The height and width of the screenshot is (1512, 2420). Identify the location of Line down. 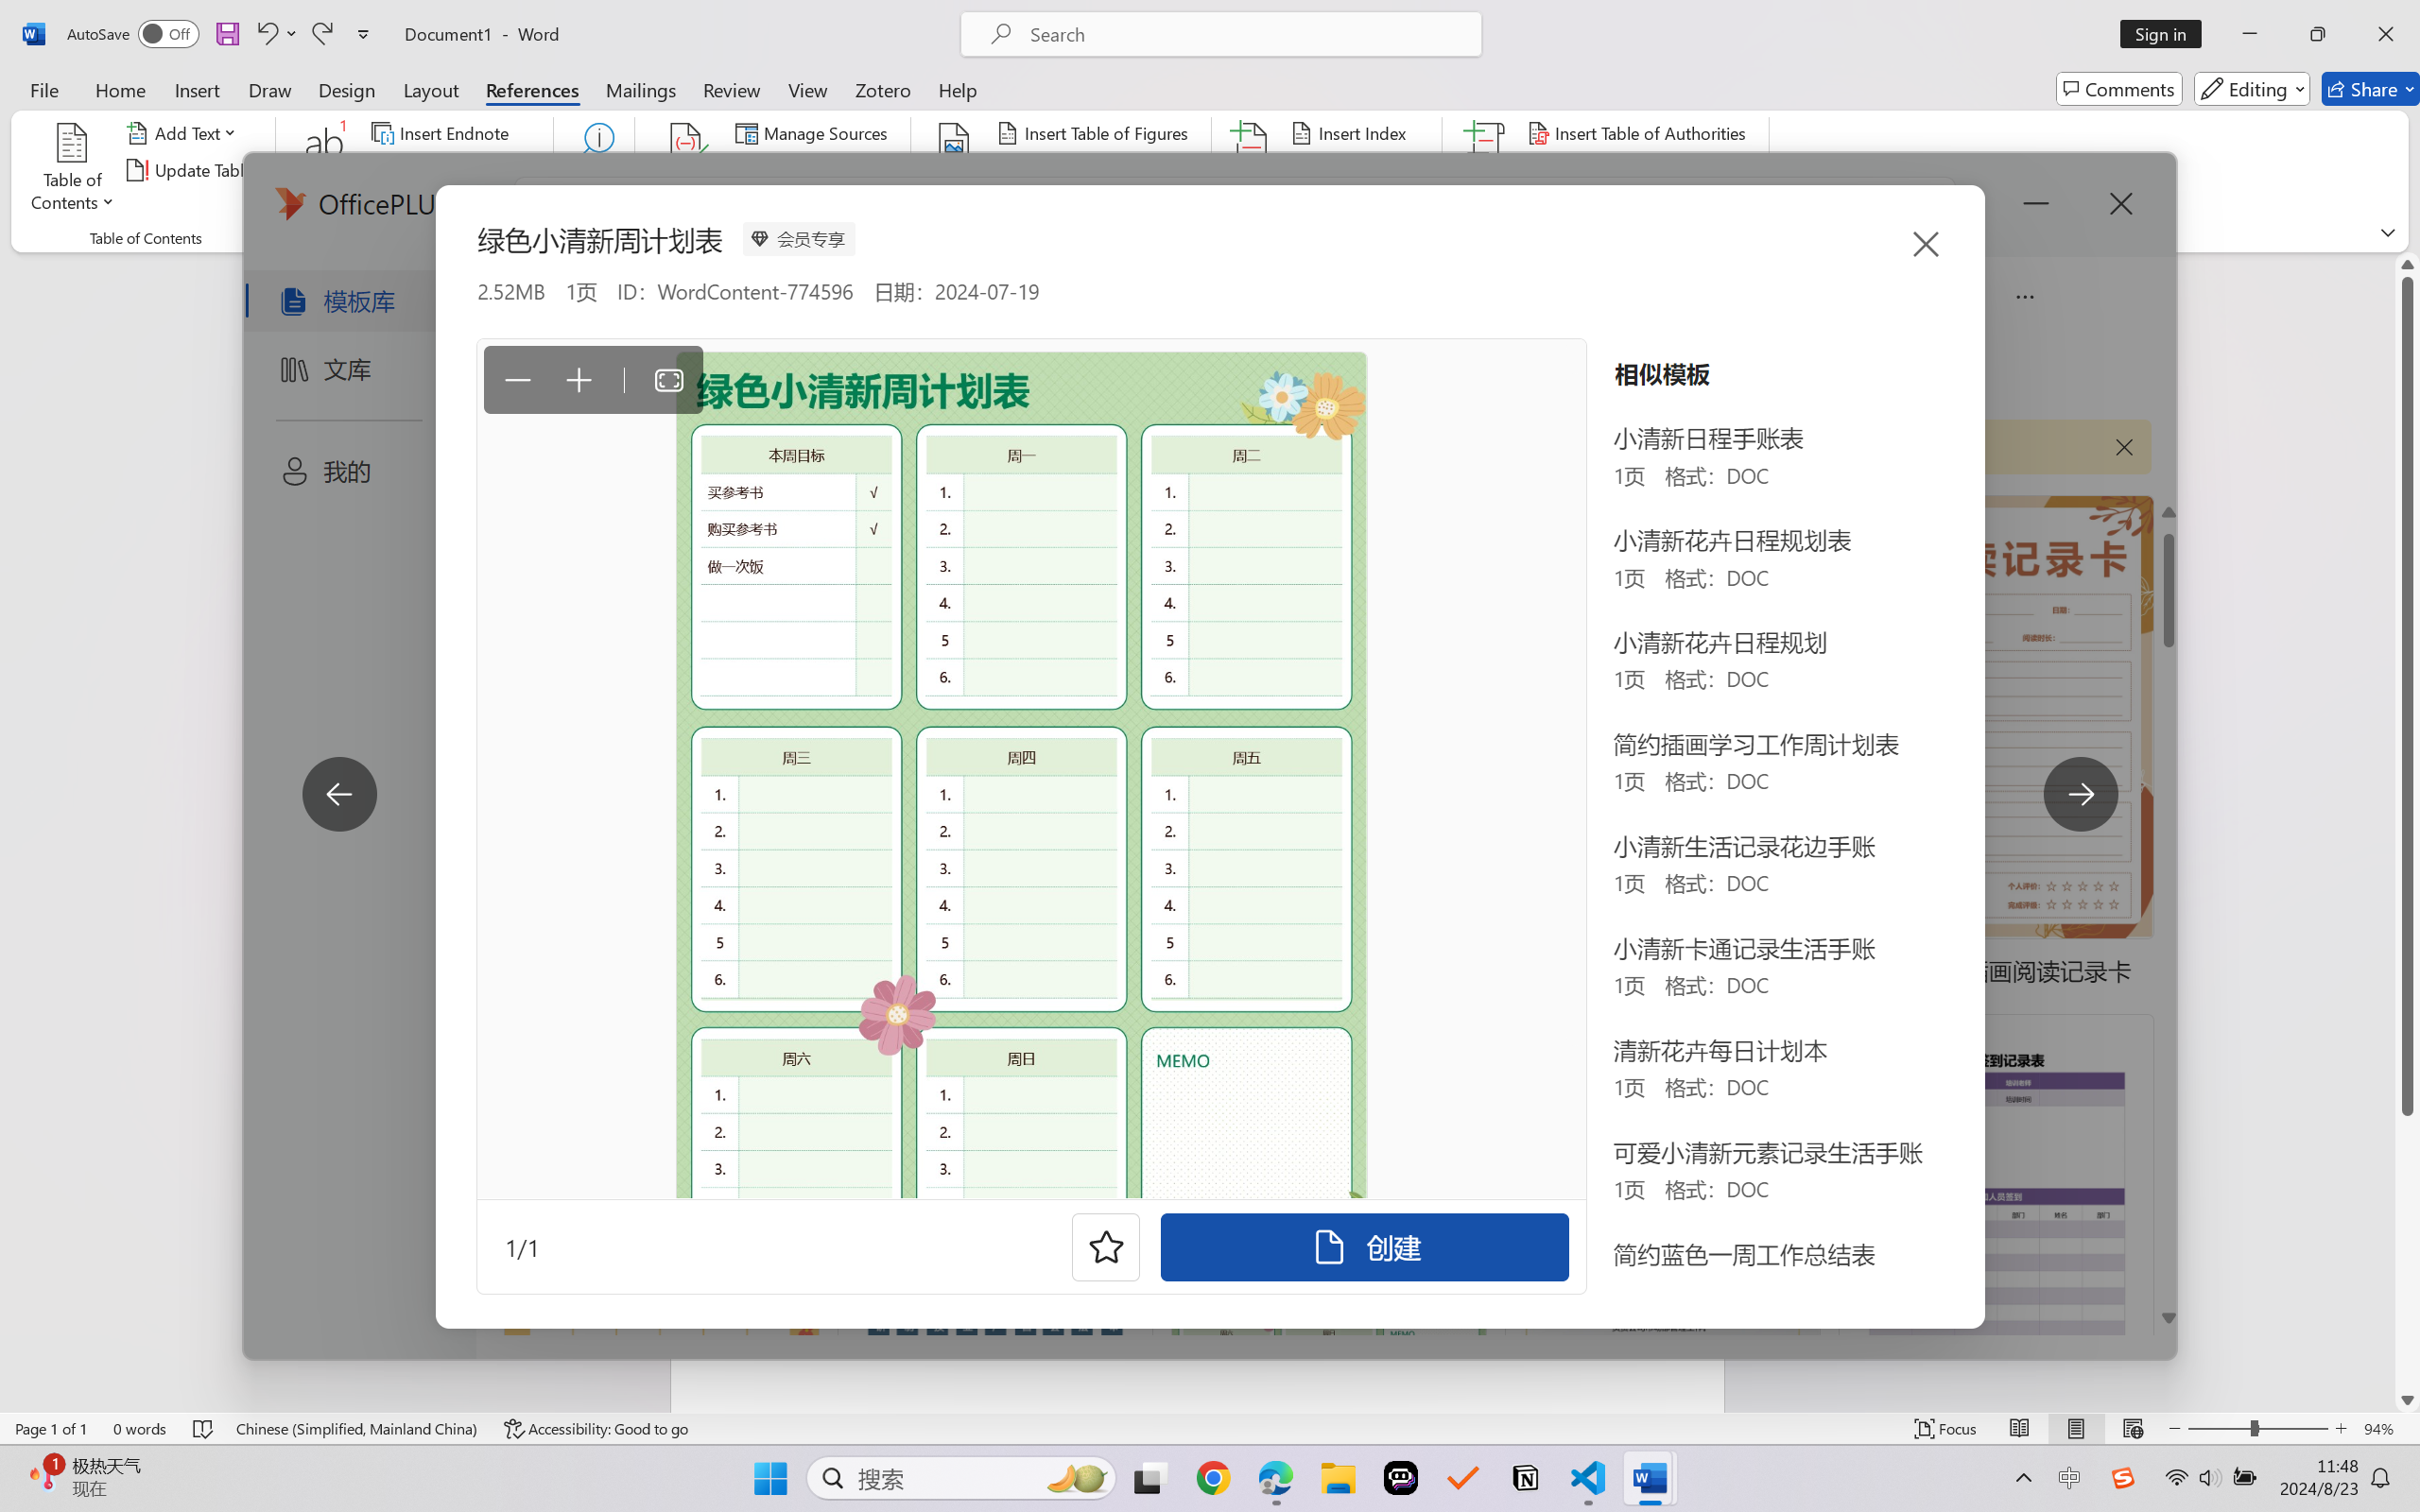
(2408, 1400).